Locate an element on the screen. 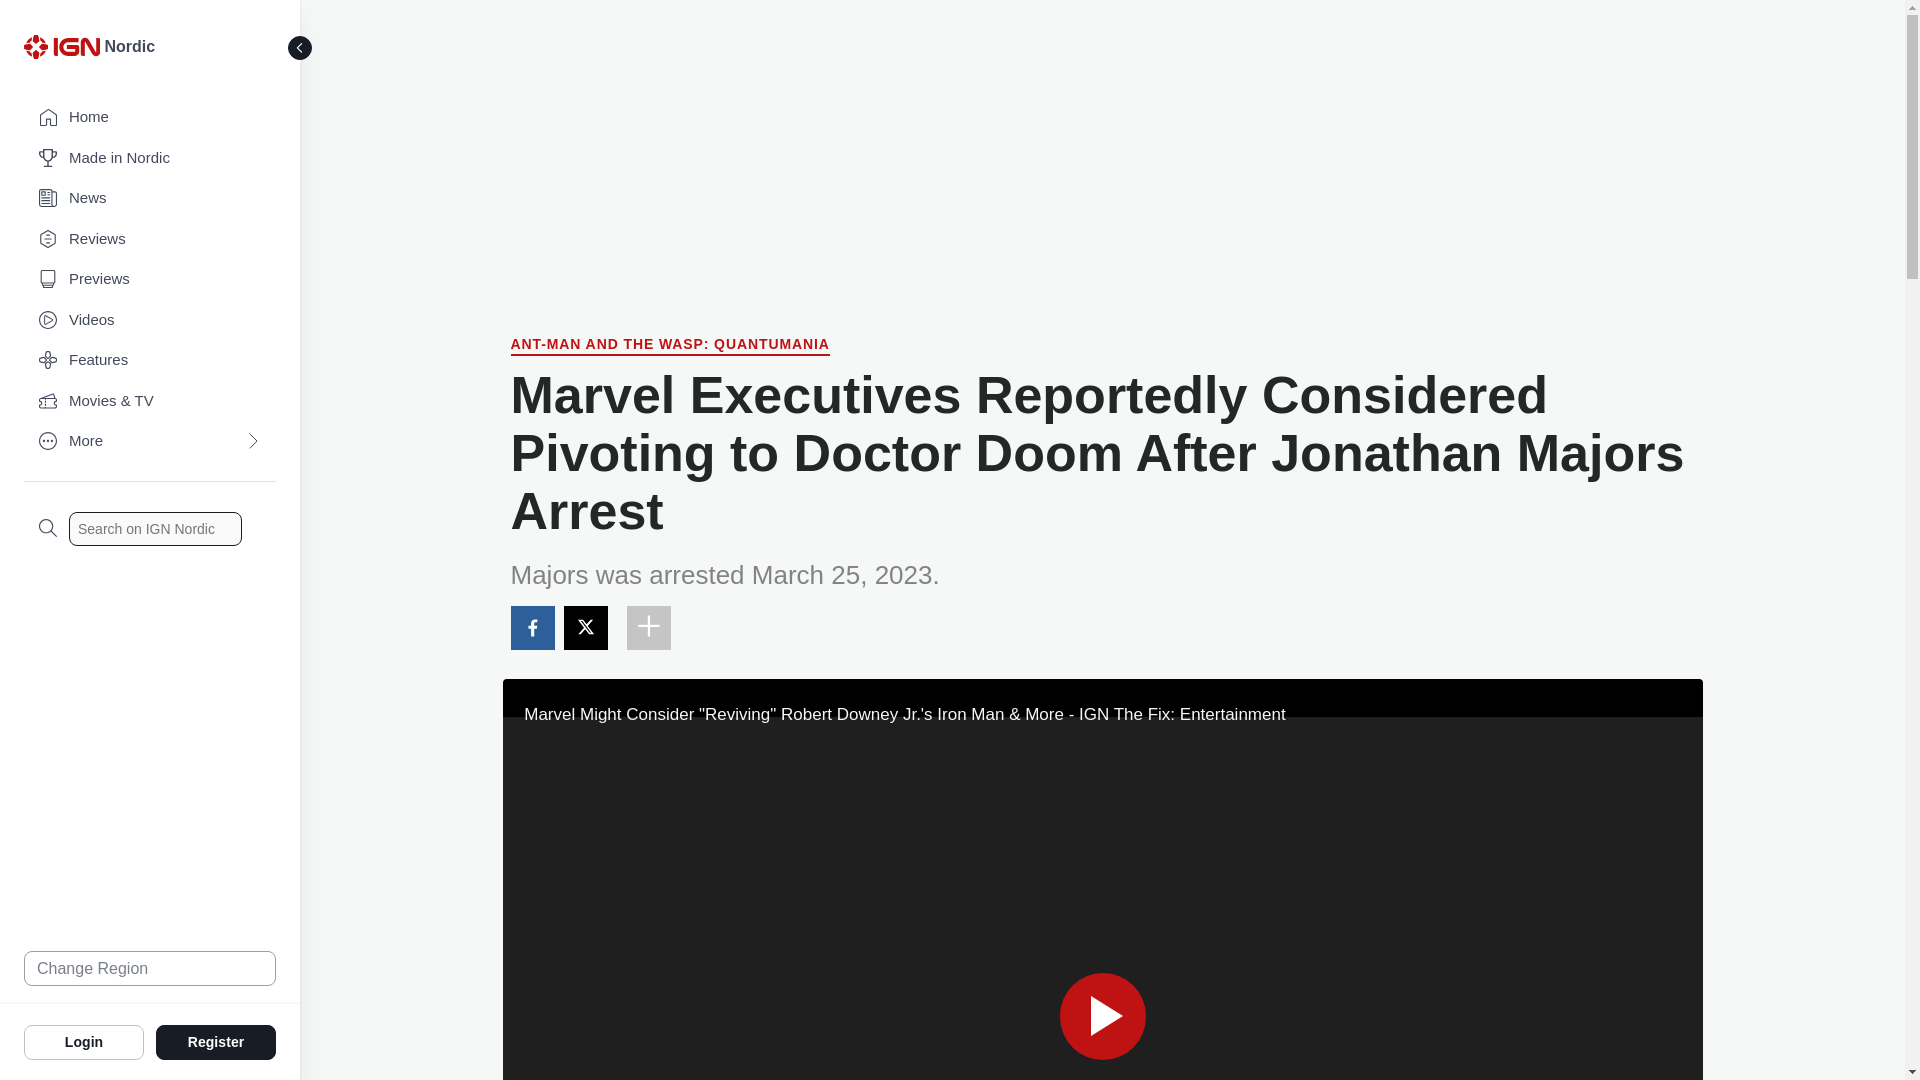 Image resolution: width=1920 pixels, height=1080 pixels. Toggle Sidebar is located at coordinates (300, 48).